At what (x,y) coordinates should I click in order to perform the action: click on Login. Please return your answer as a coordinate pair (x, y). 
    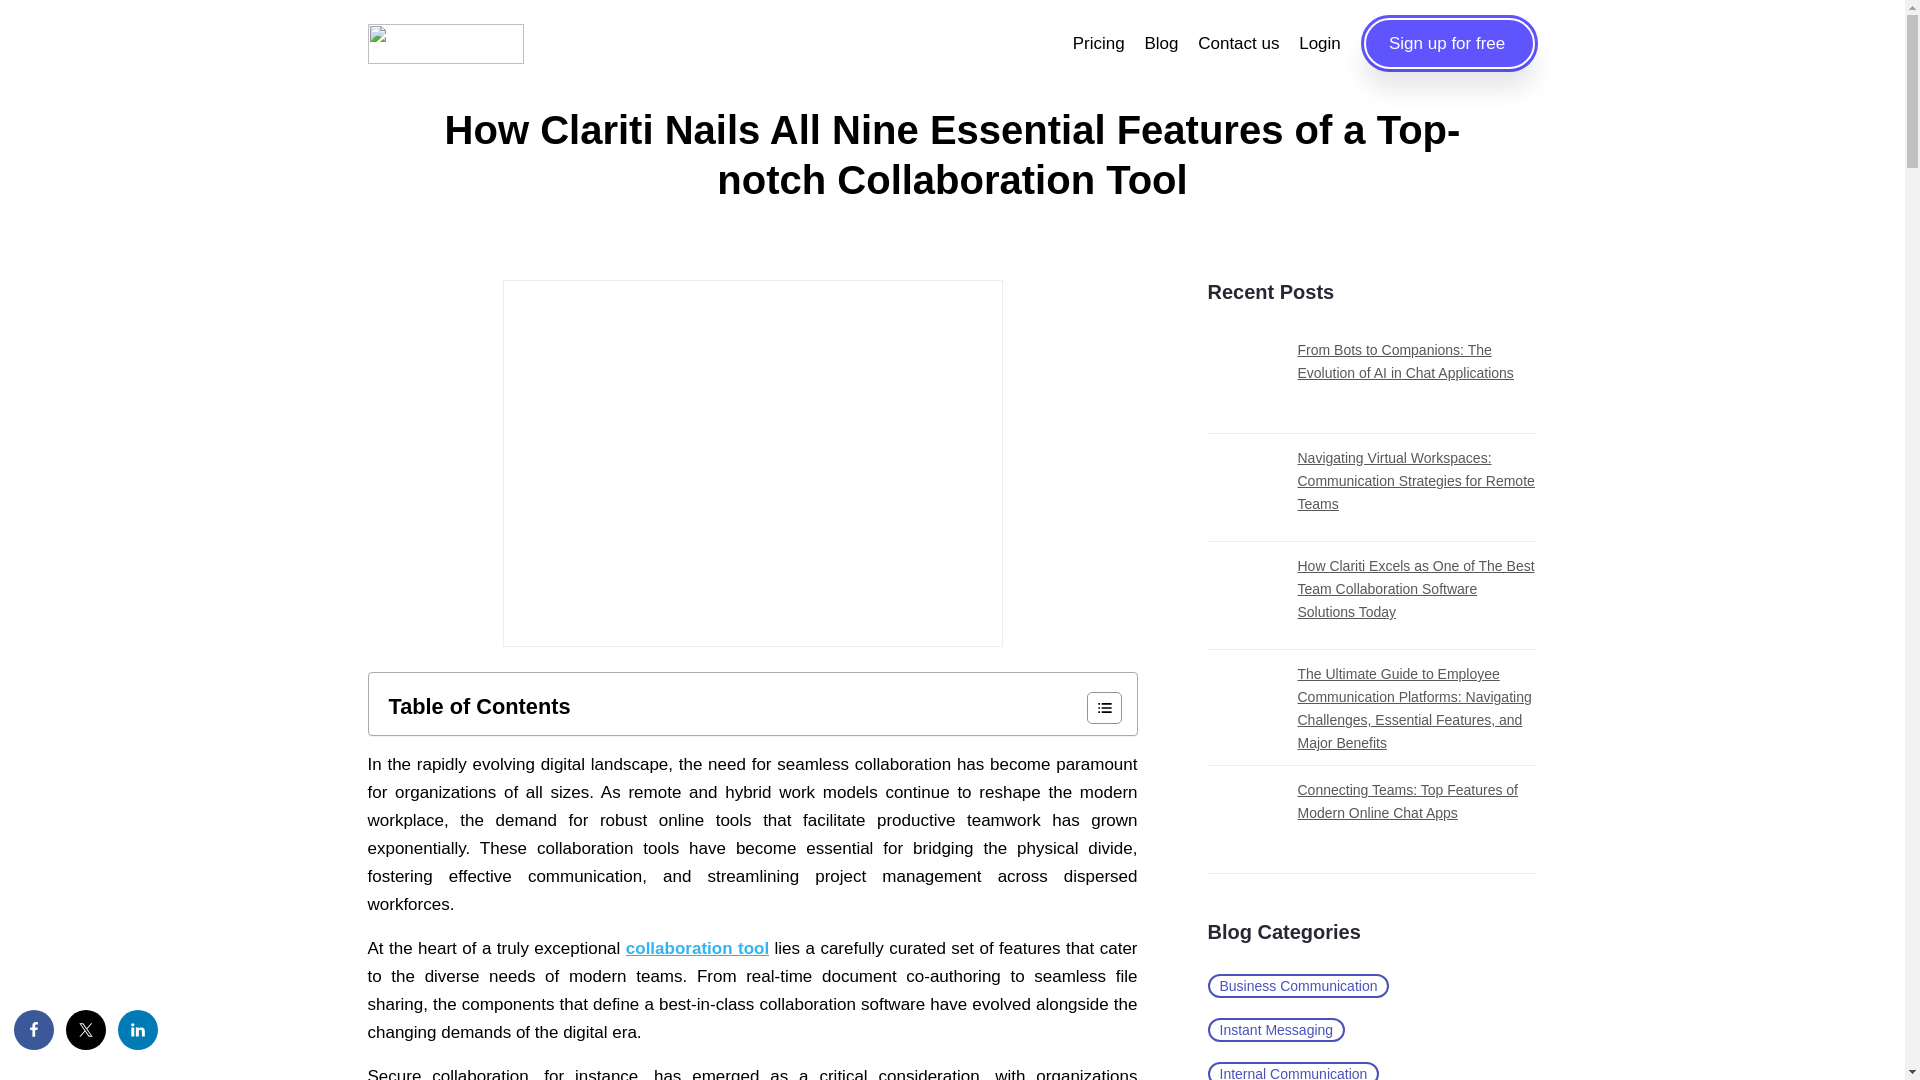
    Looking at the image, I should click on (1322, 42).